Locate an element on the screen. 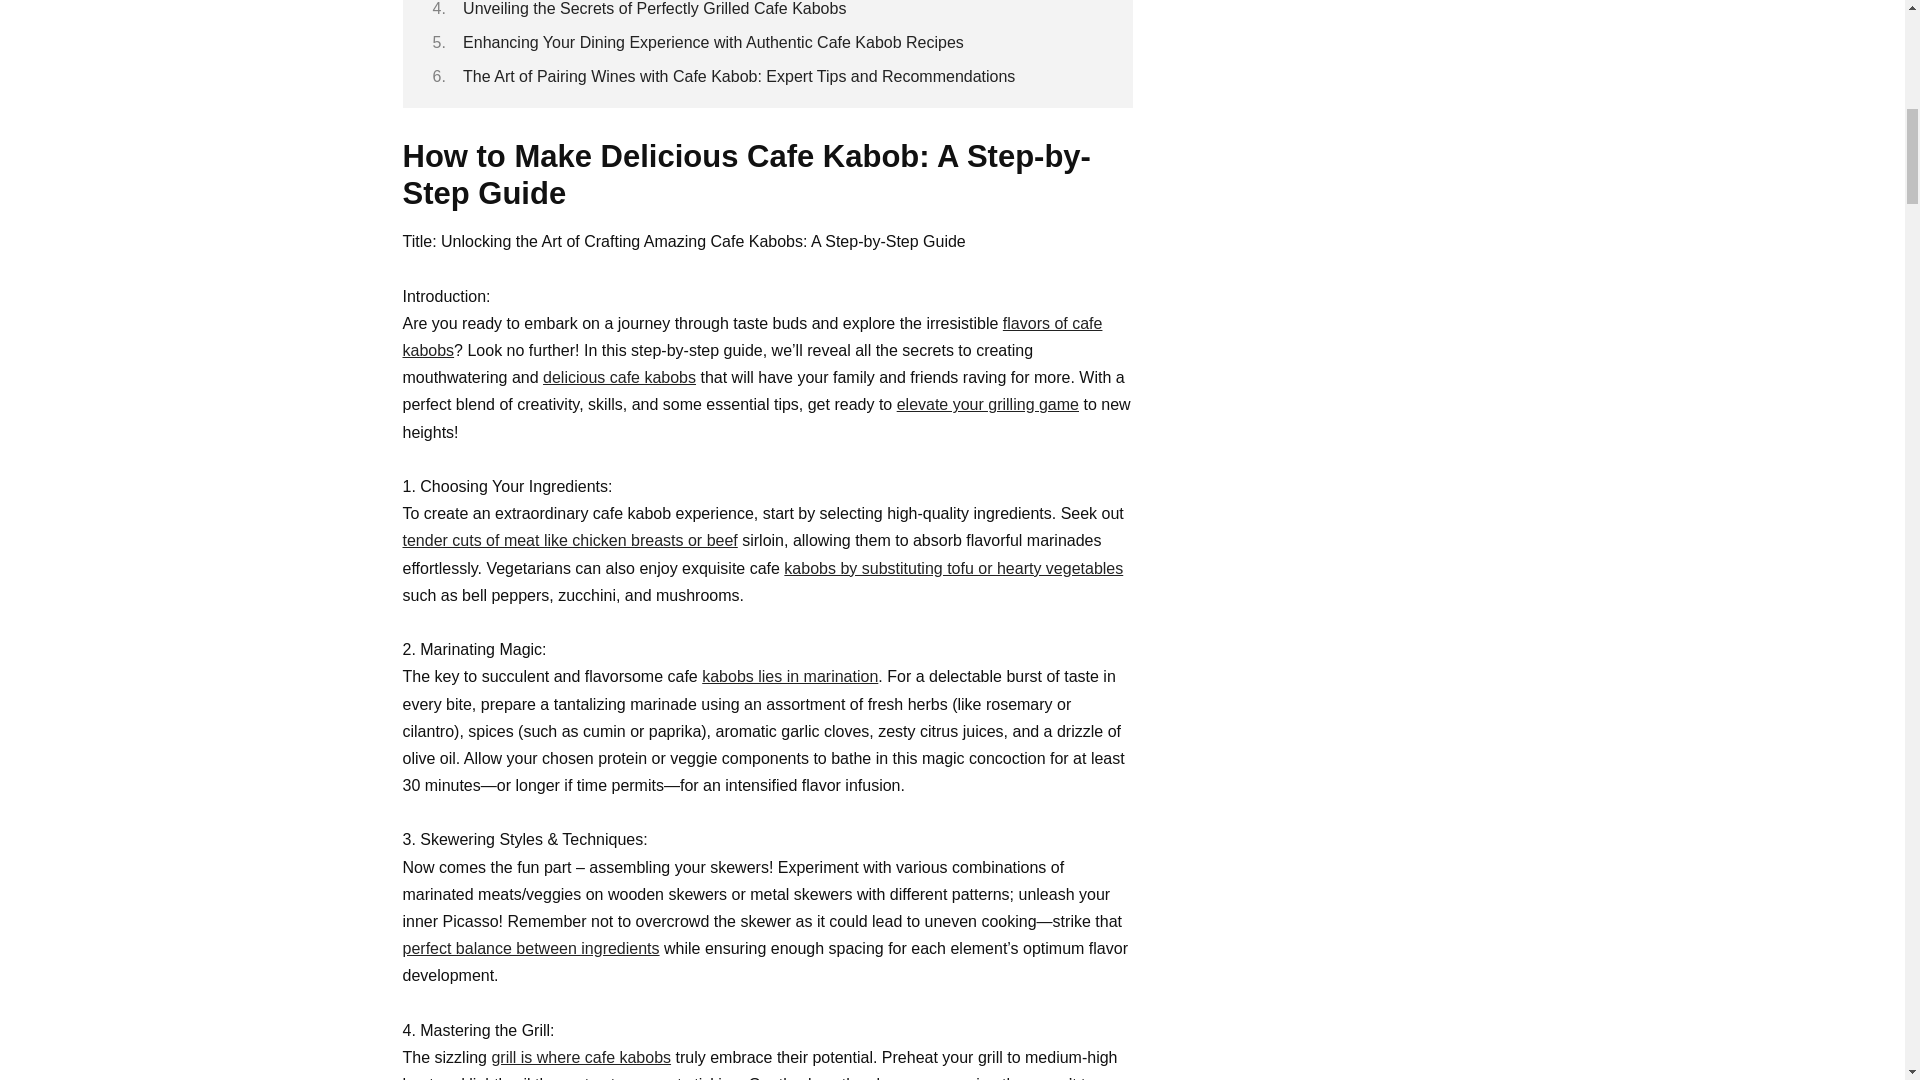 Image resolution: width=1920 pixels, height=1080 pixels. elevate your grilling game is located at coordinates (988, 404).